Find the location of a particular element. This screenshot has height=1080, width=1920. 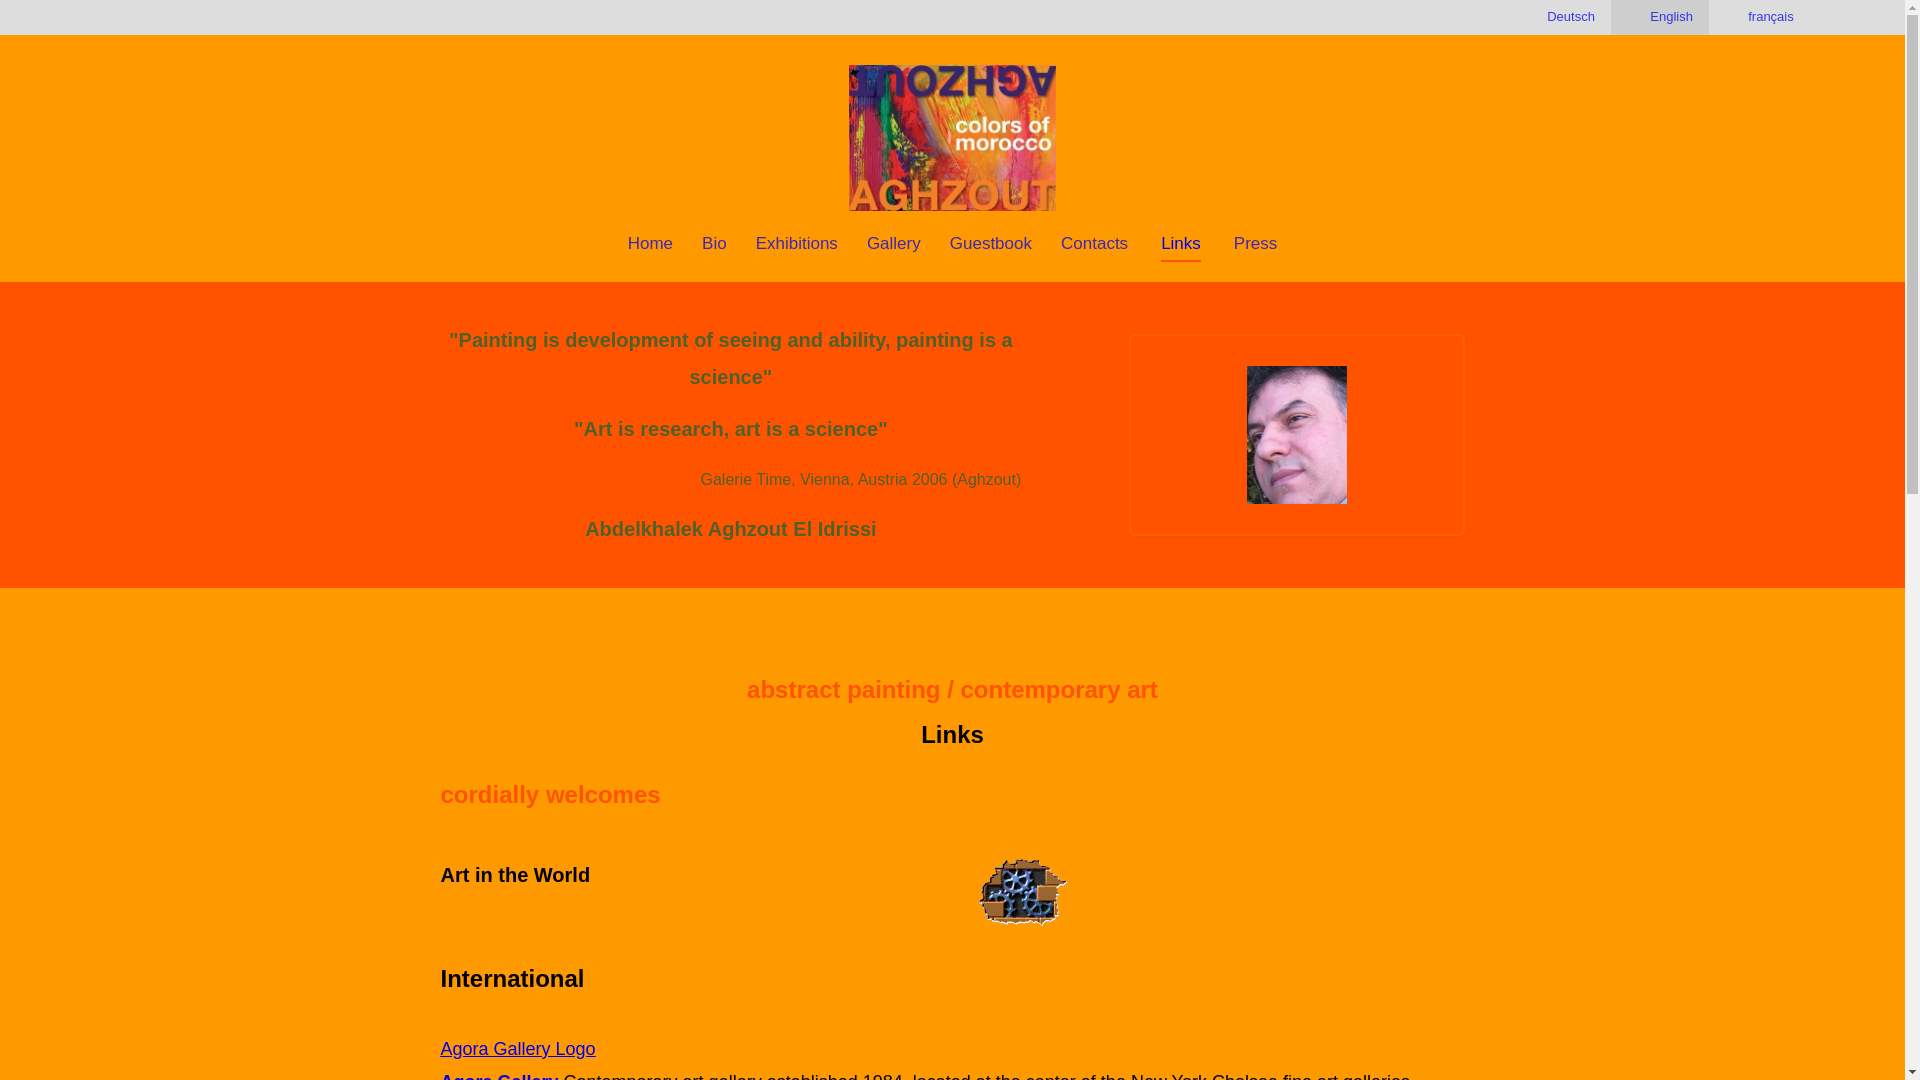

Guestbook is located at coordinates (991, 243).